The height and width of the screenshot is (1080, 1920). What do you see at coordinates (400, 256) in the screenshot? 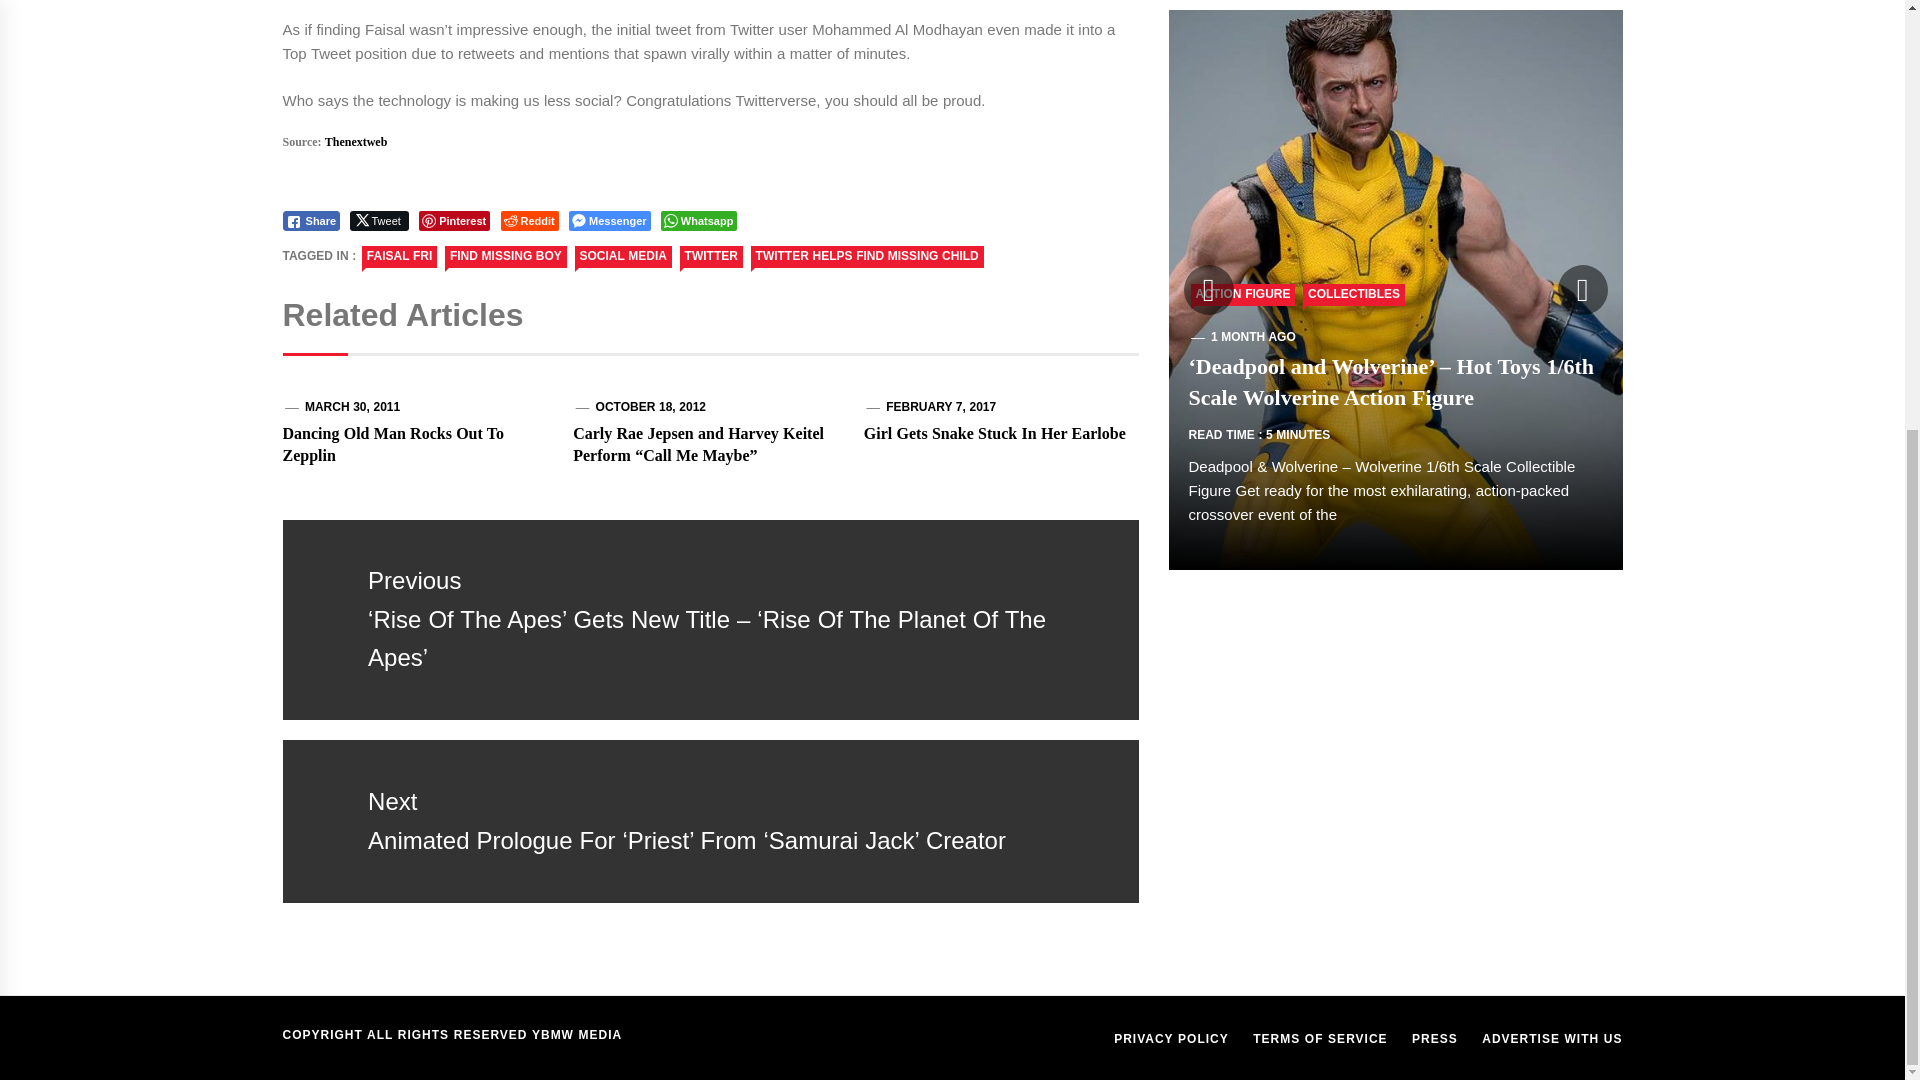
I see `FAISAL FRI` at bounding box center [400, 256].